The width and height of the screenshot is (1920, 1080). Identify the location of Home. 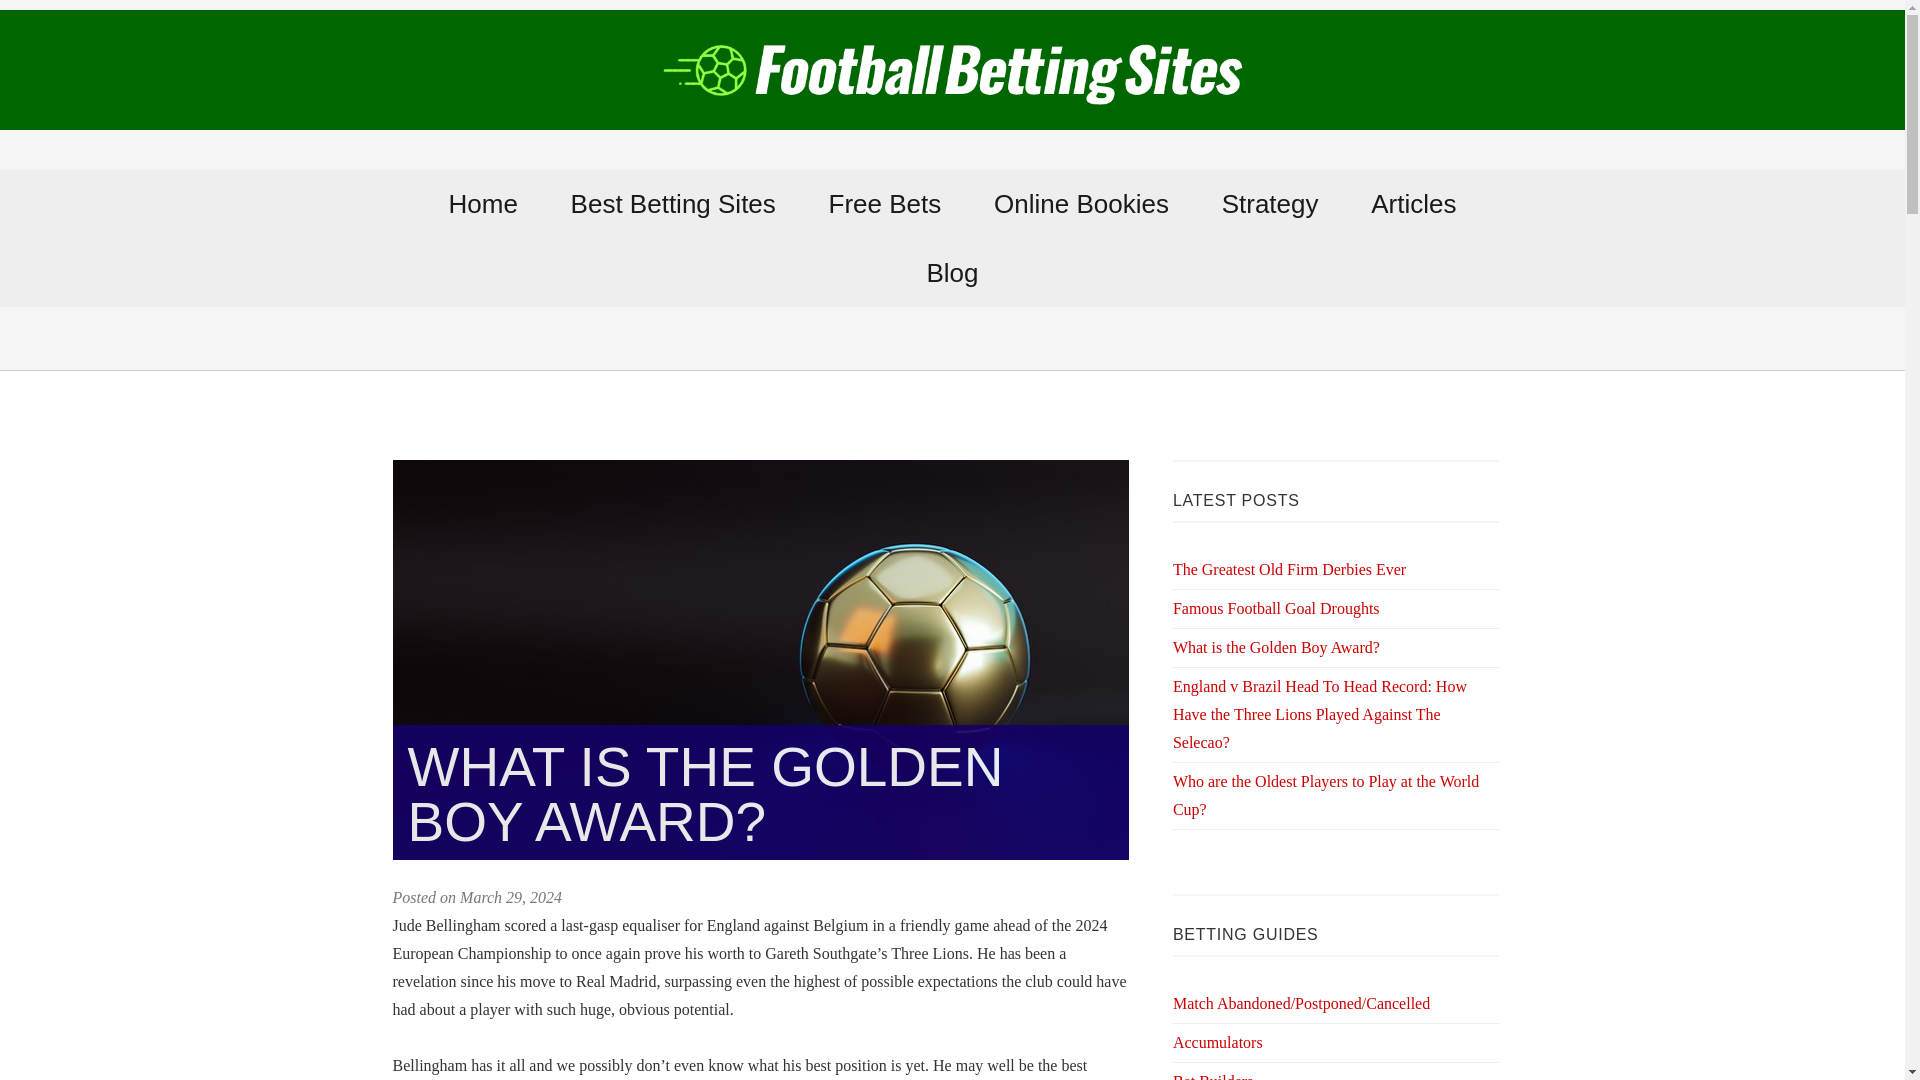
(484, 203).